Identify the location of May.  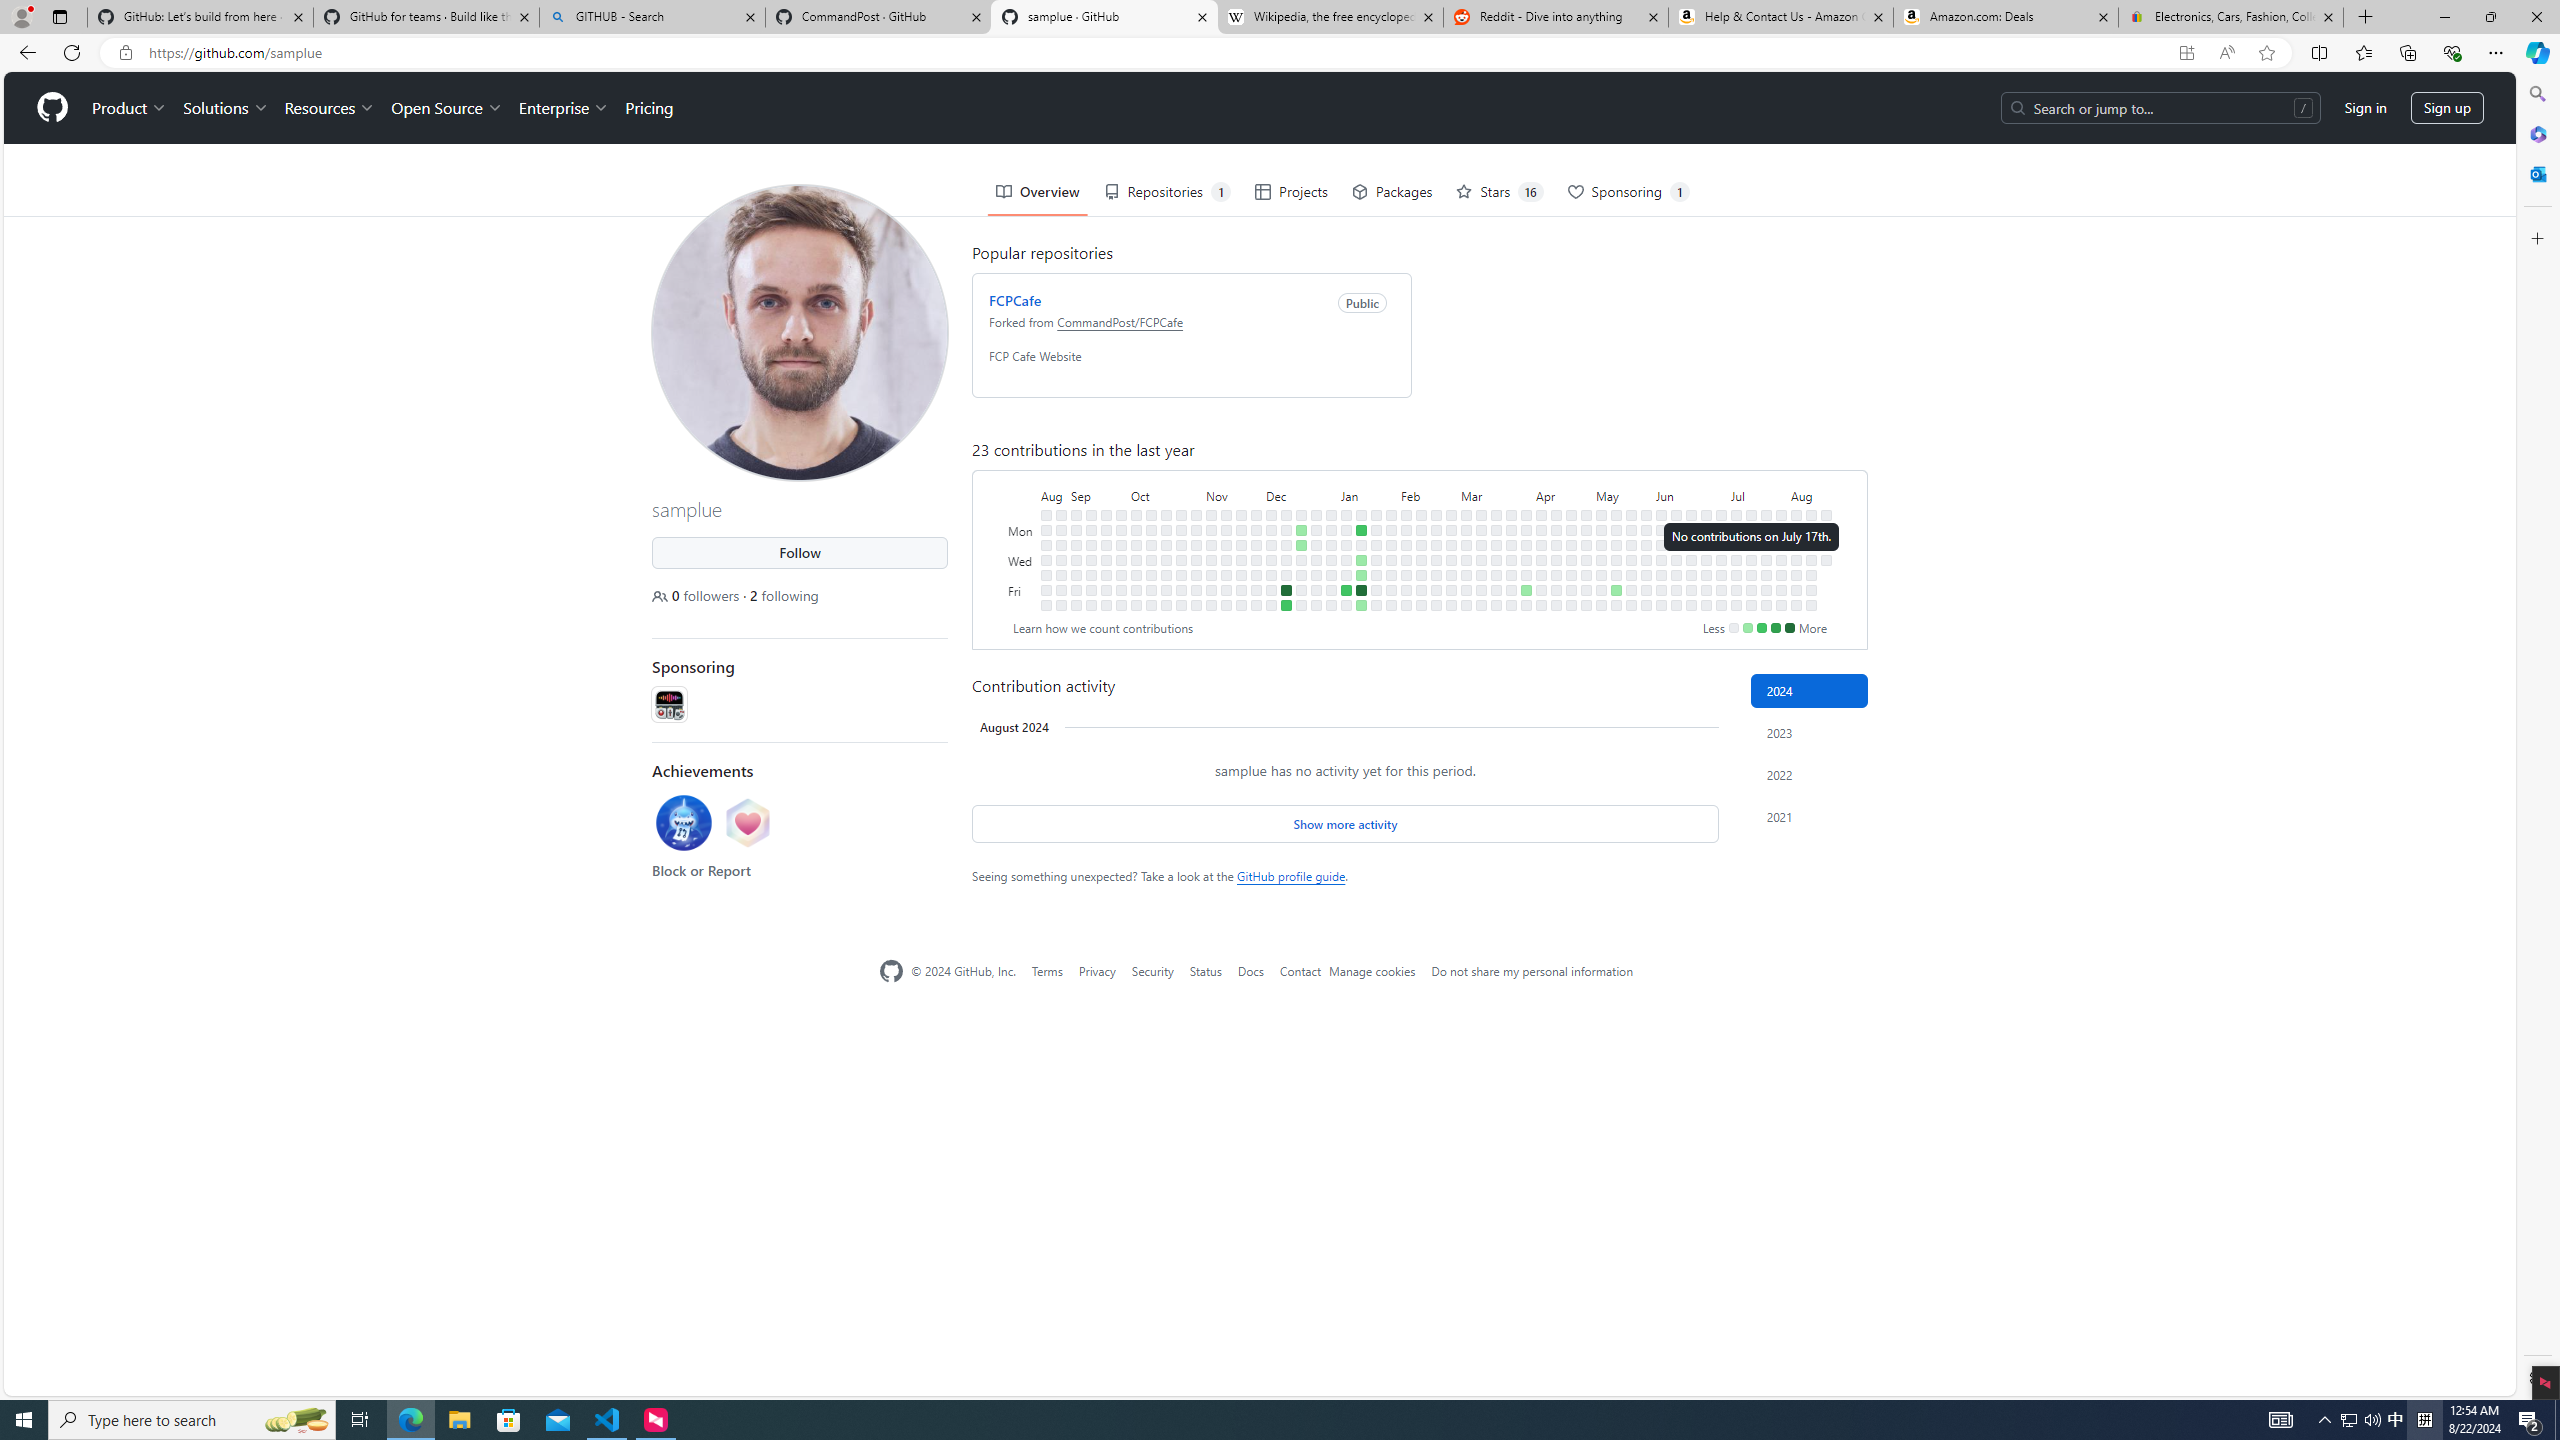
(1622, 494).